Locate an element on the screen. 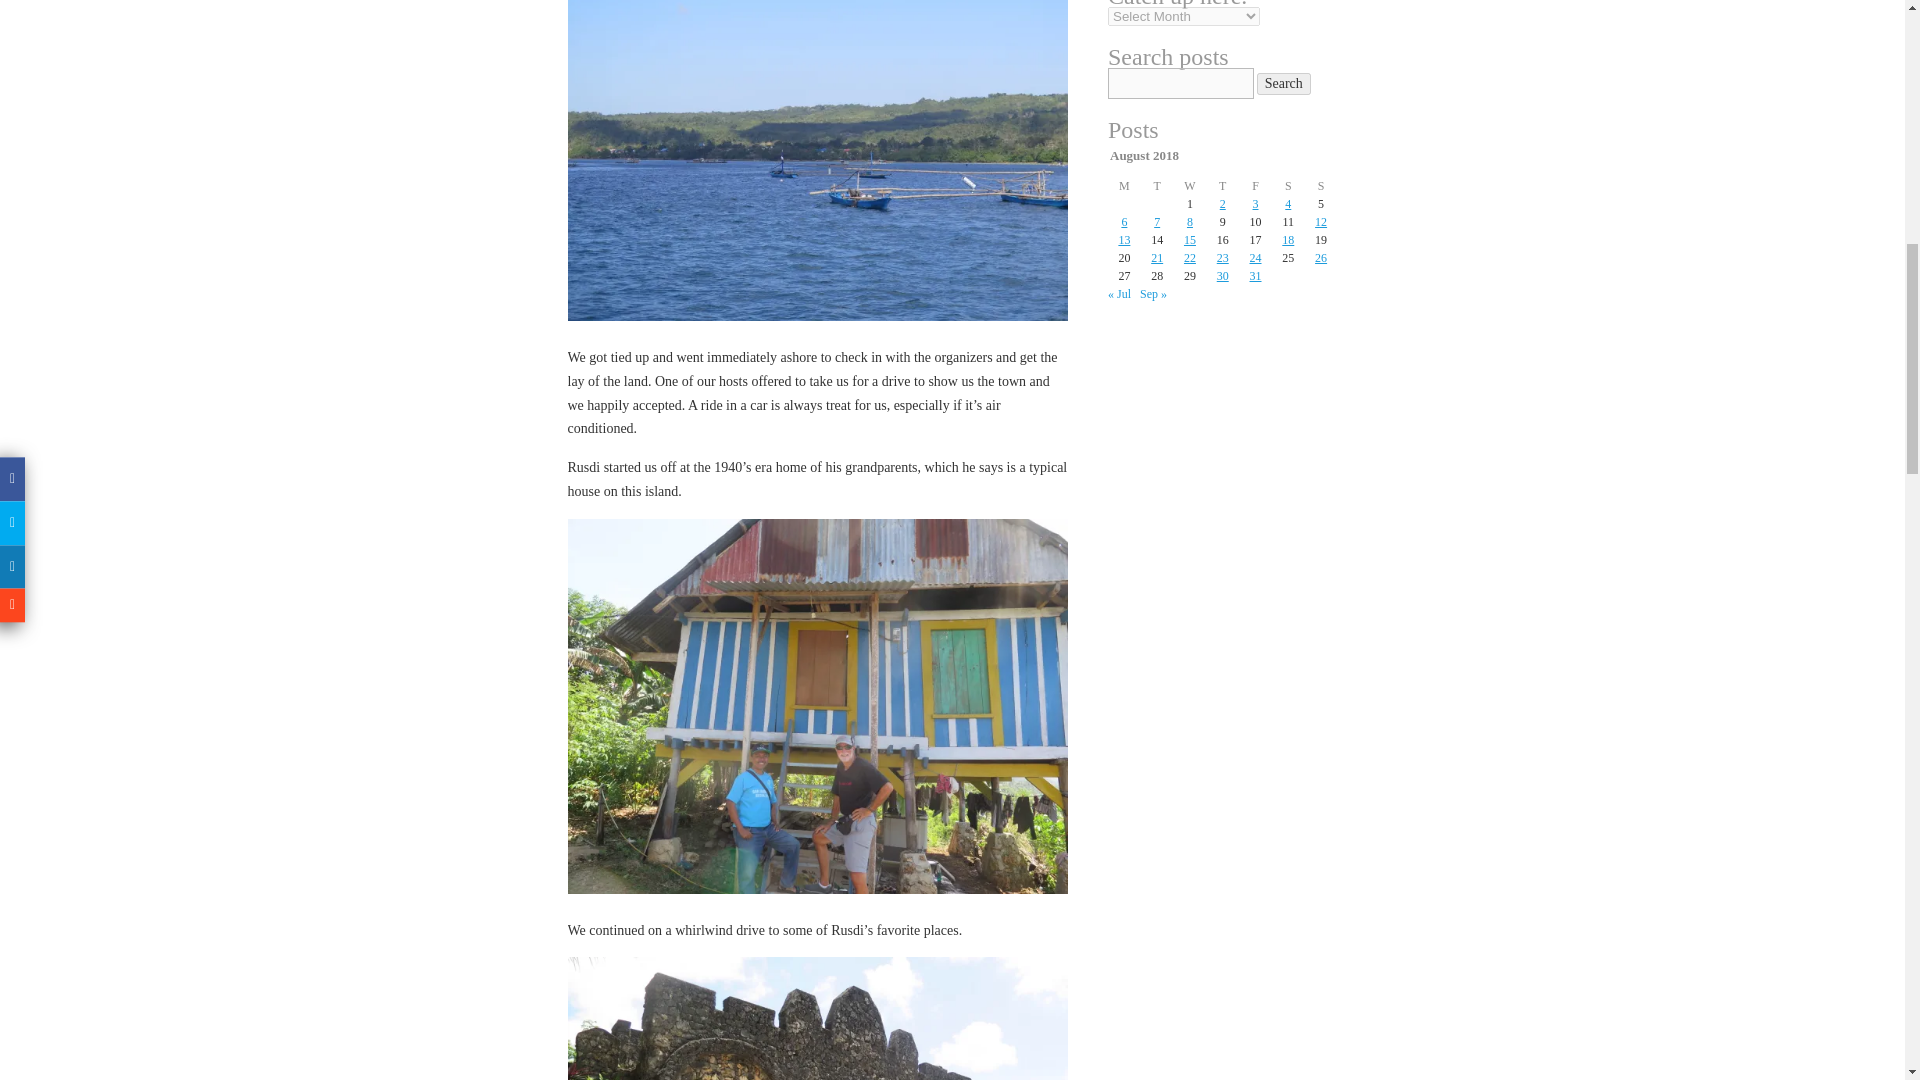 This screenshot has width=1920, height=1080. Search is located at coordinates (1284, 84).